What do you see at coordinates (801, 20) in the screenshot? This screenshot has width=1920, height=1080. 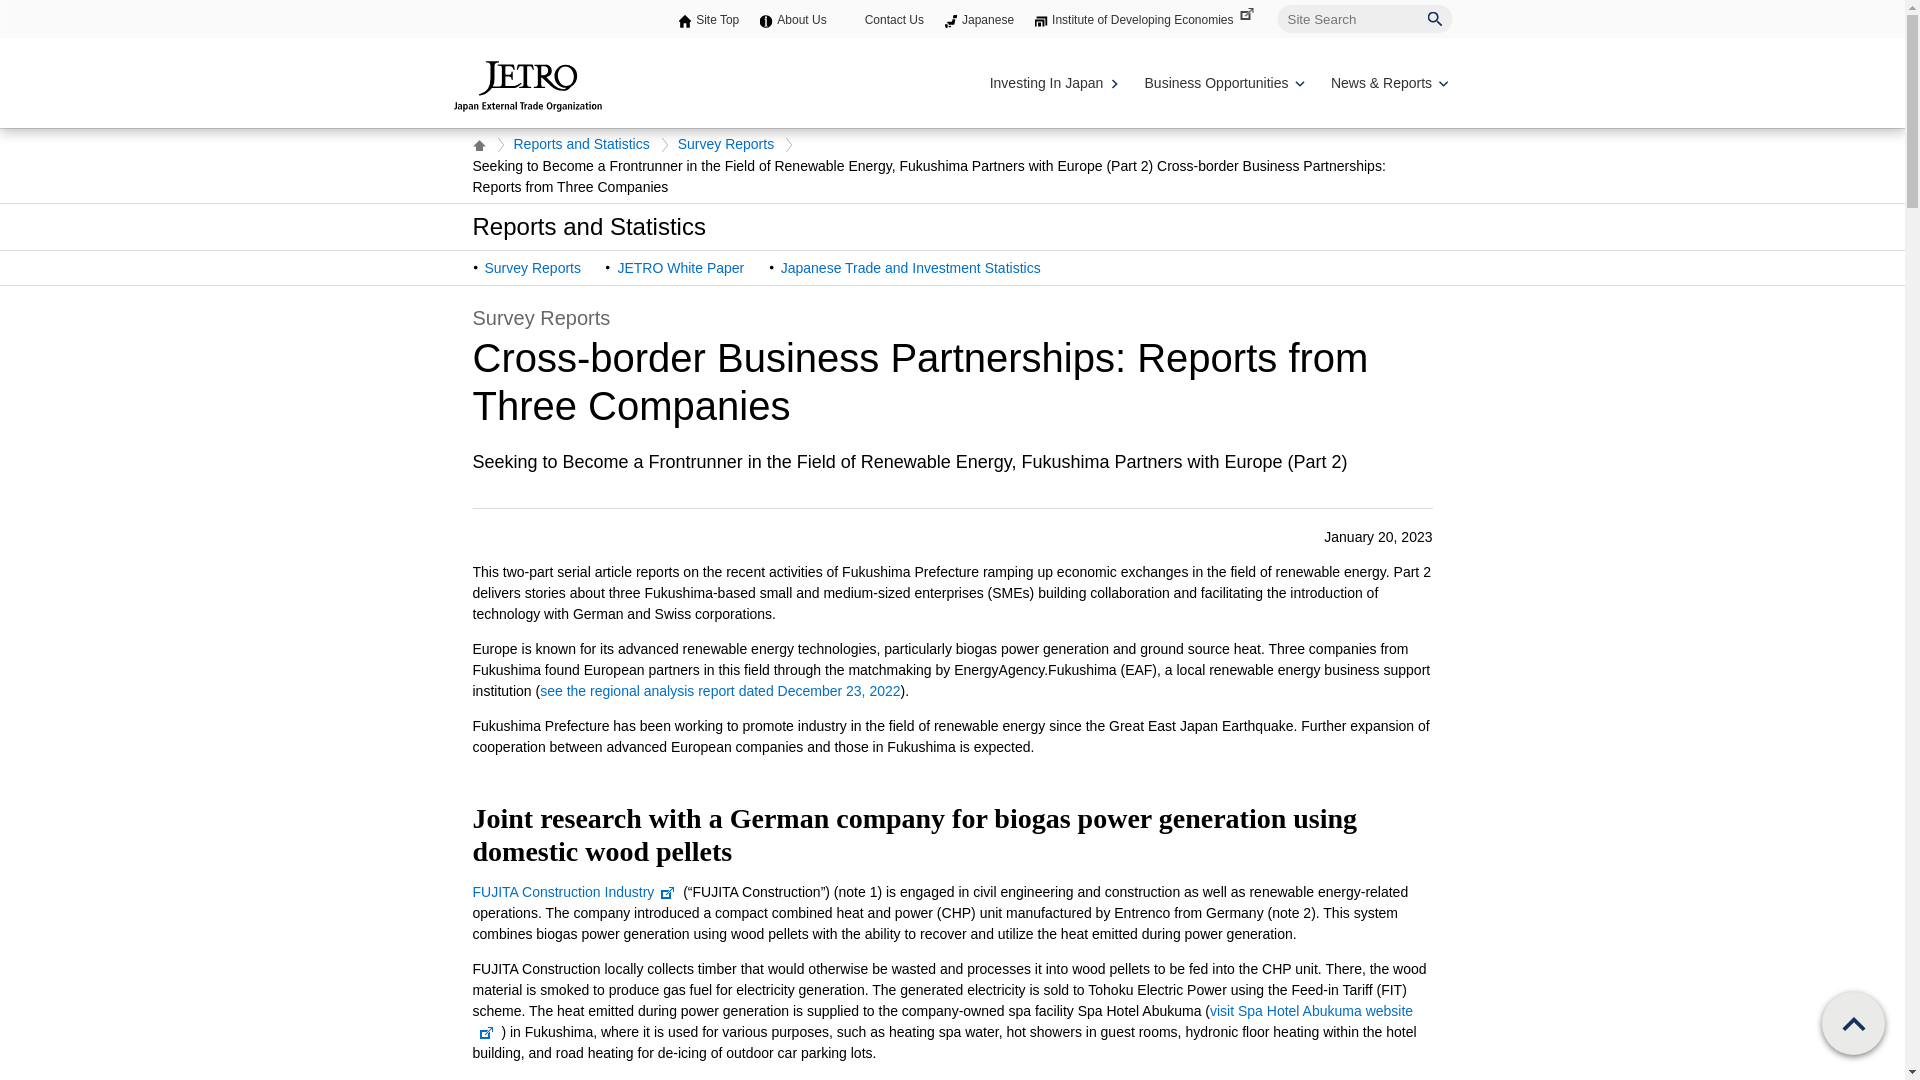 I see `About Us` at bounding box center [801, 20].